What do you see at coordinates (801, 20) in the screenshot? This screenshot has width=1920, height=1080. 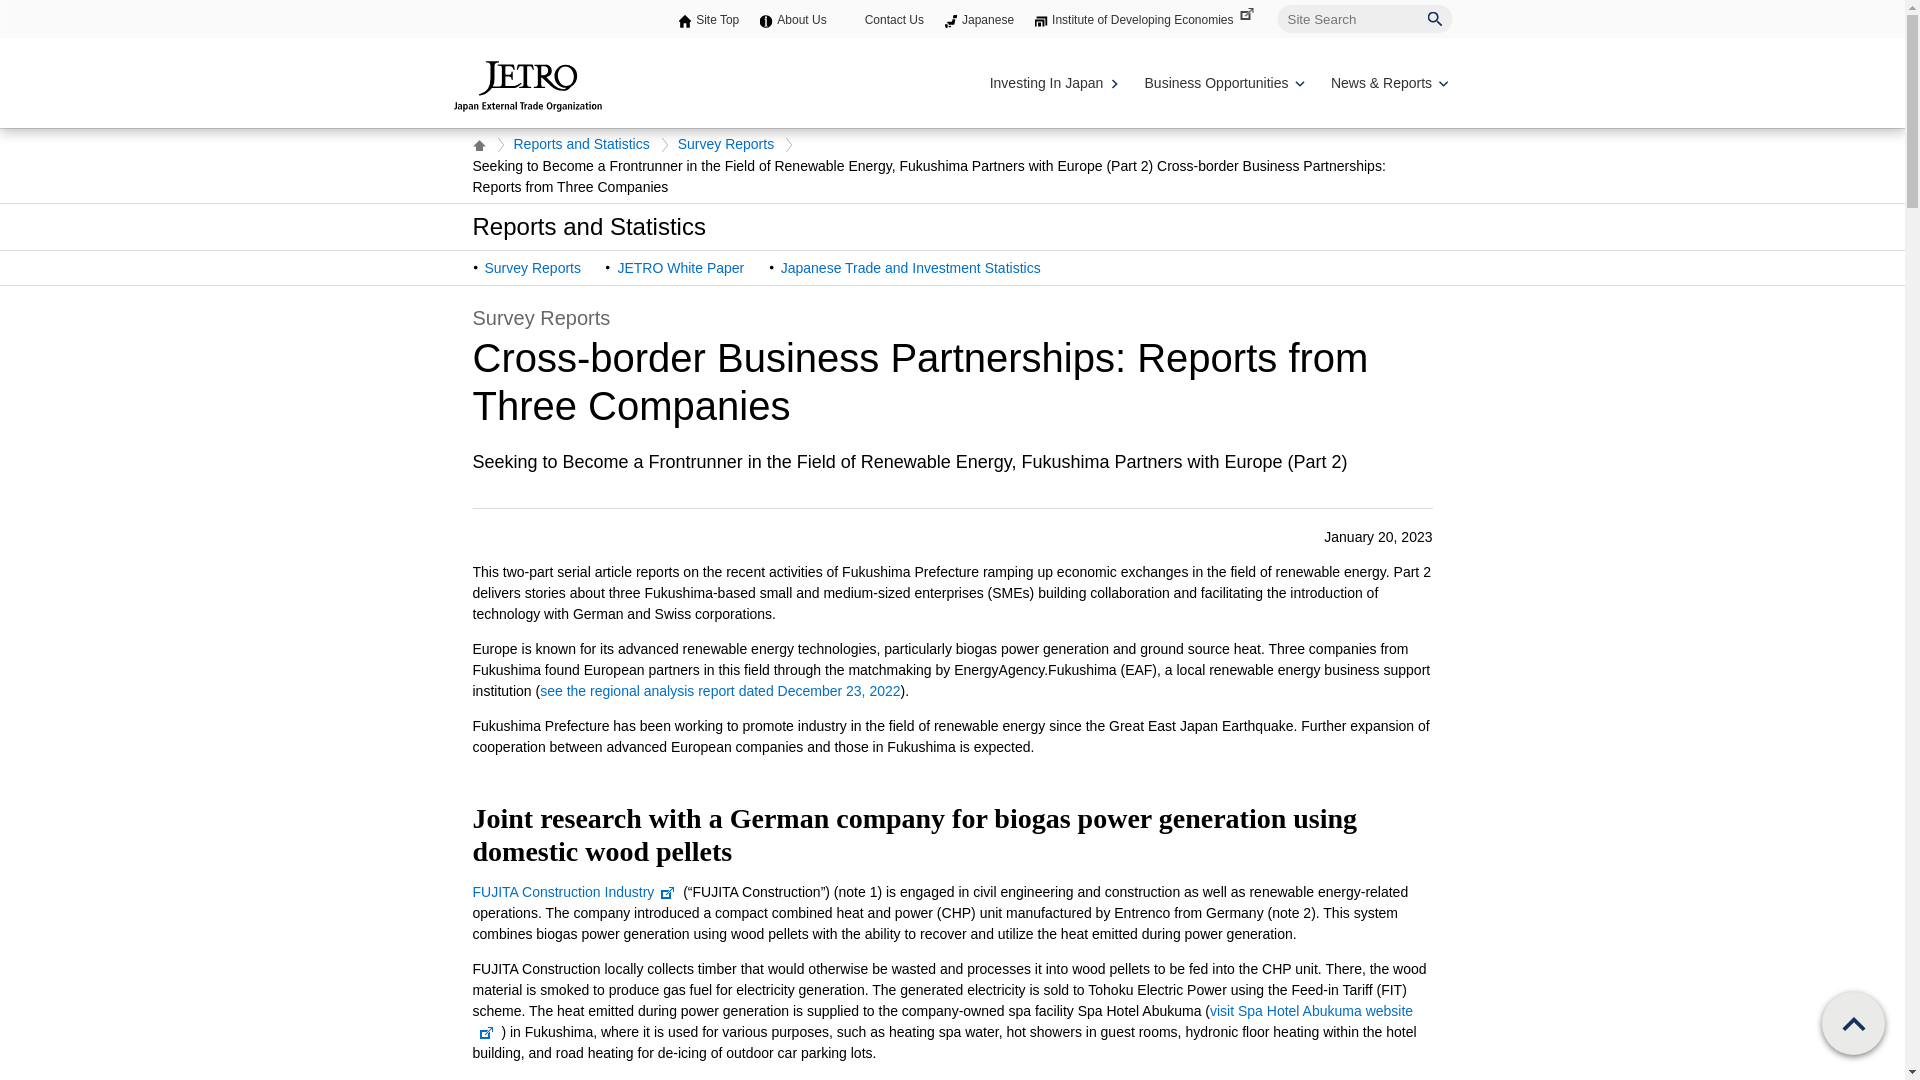 I see `About Us` at bounding box center [801, 20].